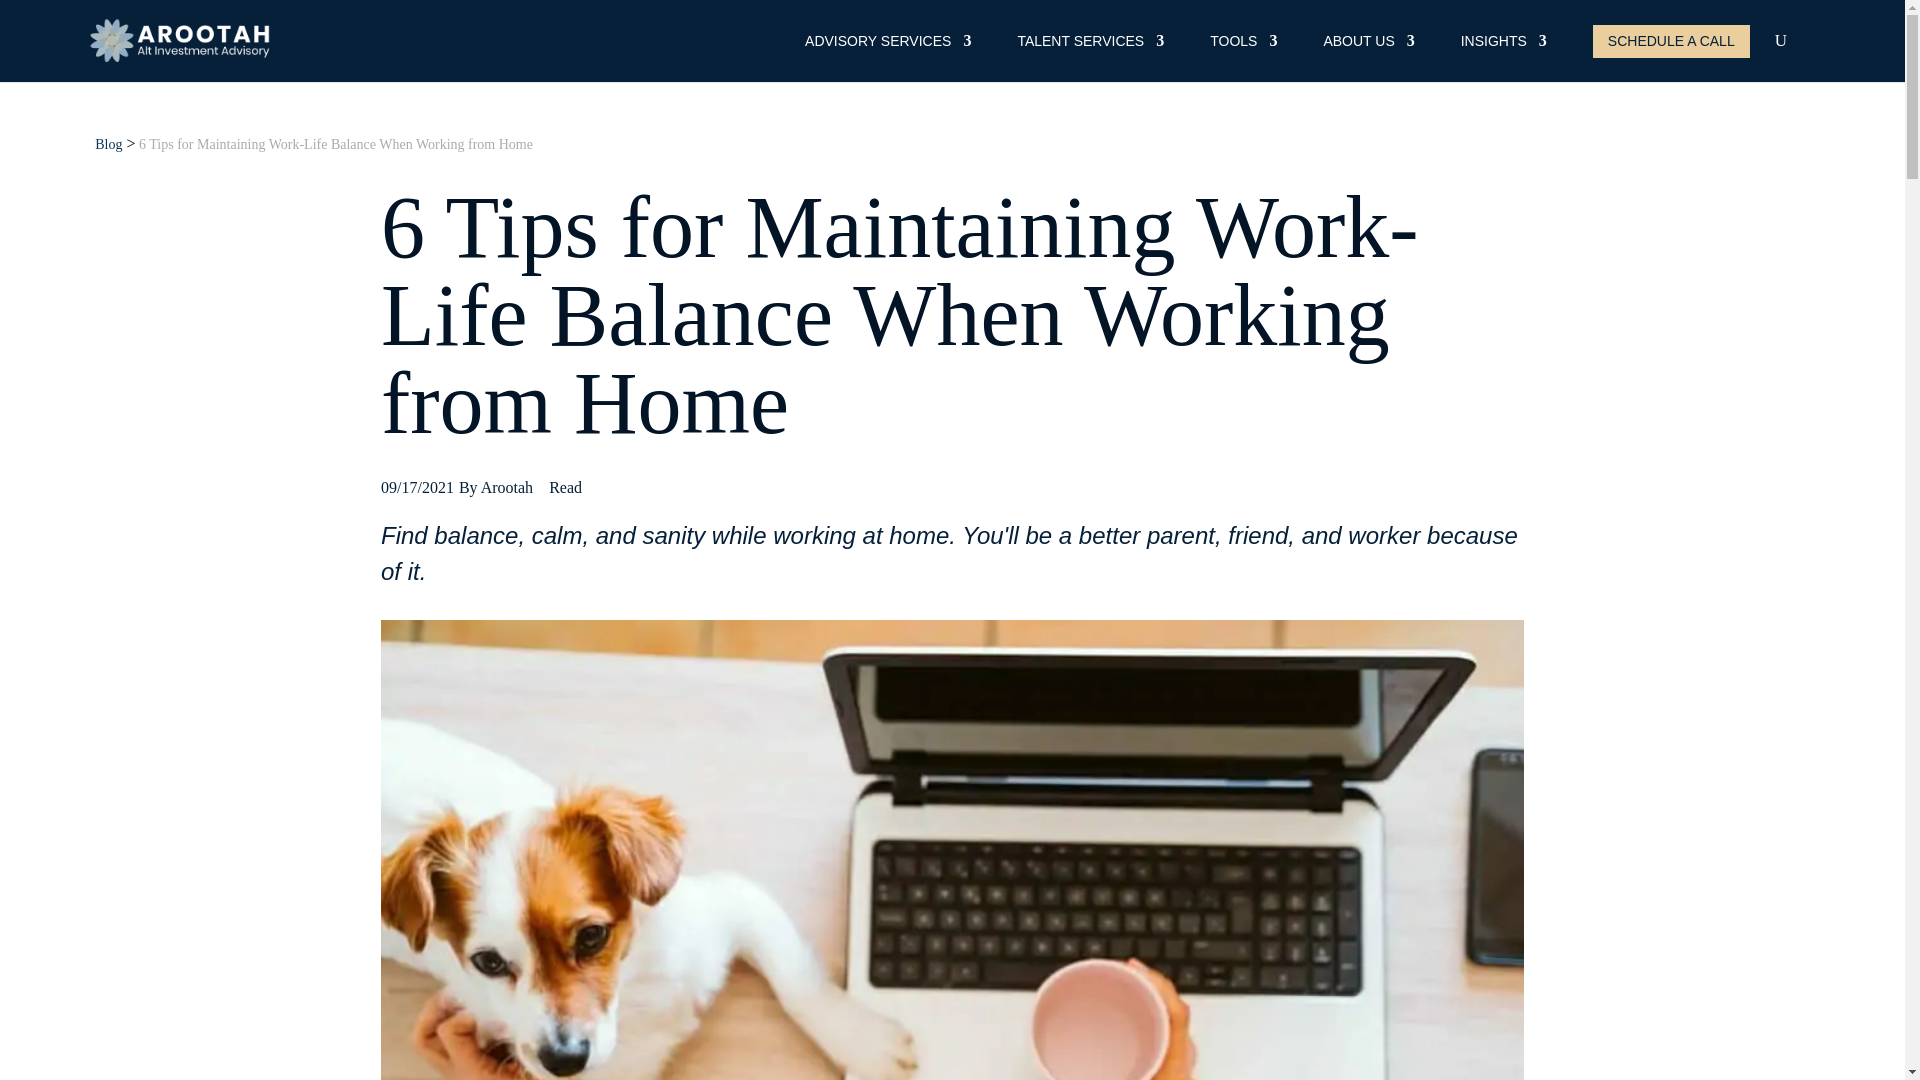 The image size is (1920, 1080). What do you see at coordinates (888, 45) in the screenshot?
I see `ADVISORY SERVICES` at bounding box center [888, 45].